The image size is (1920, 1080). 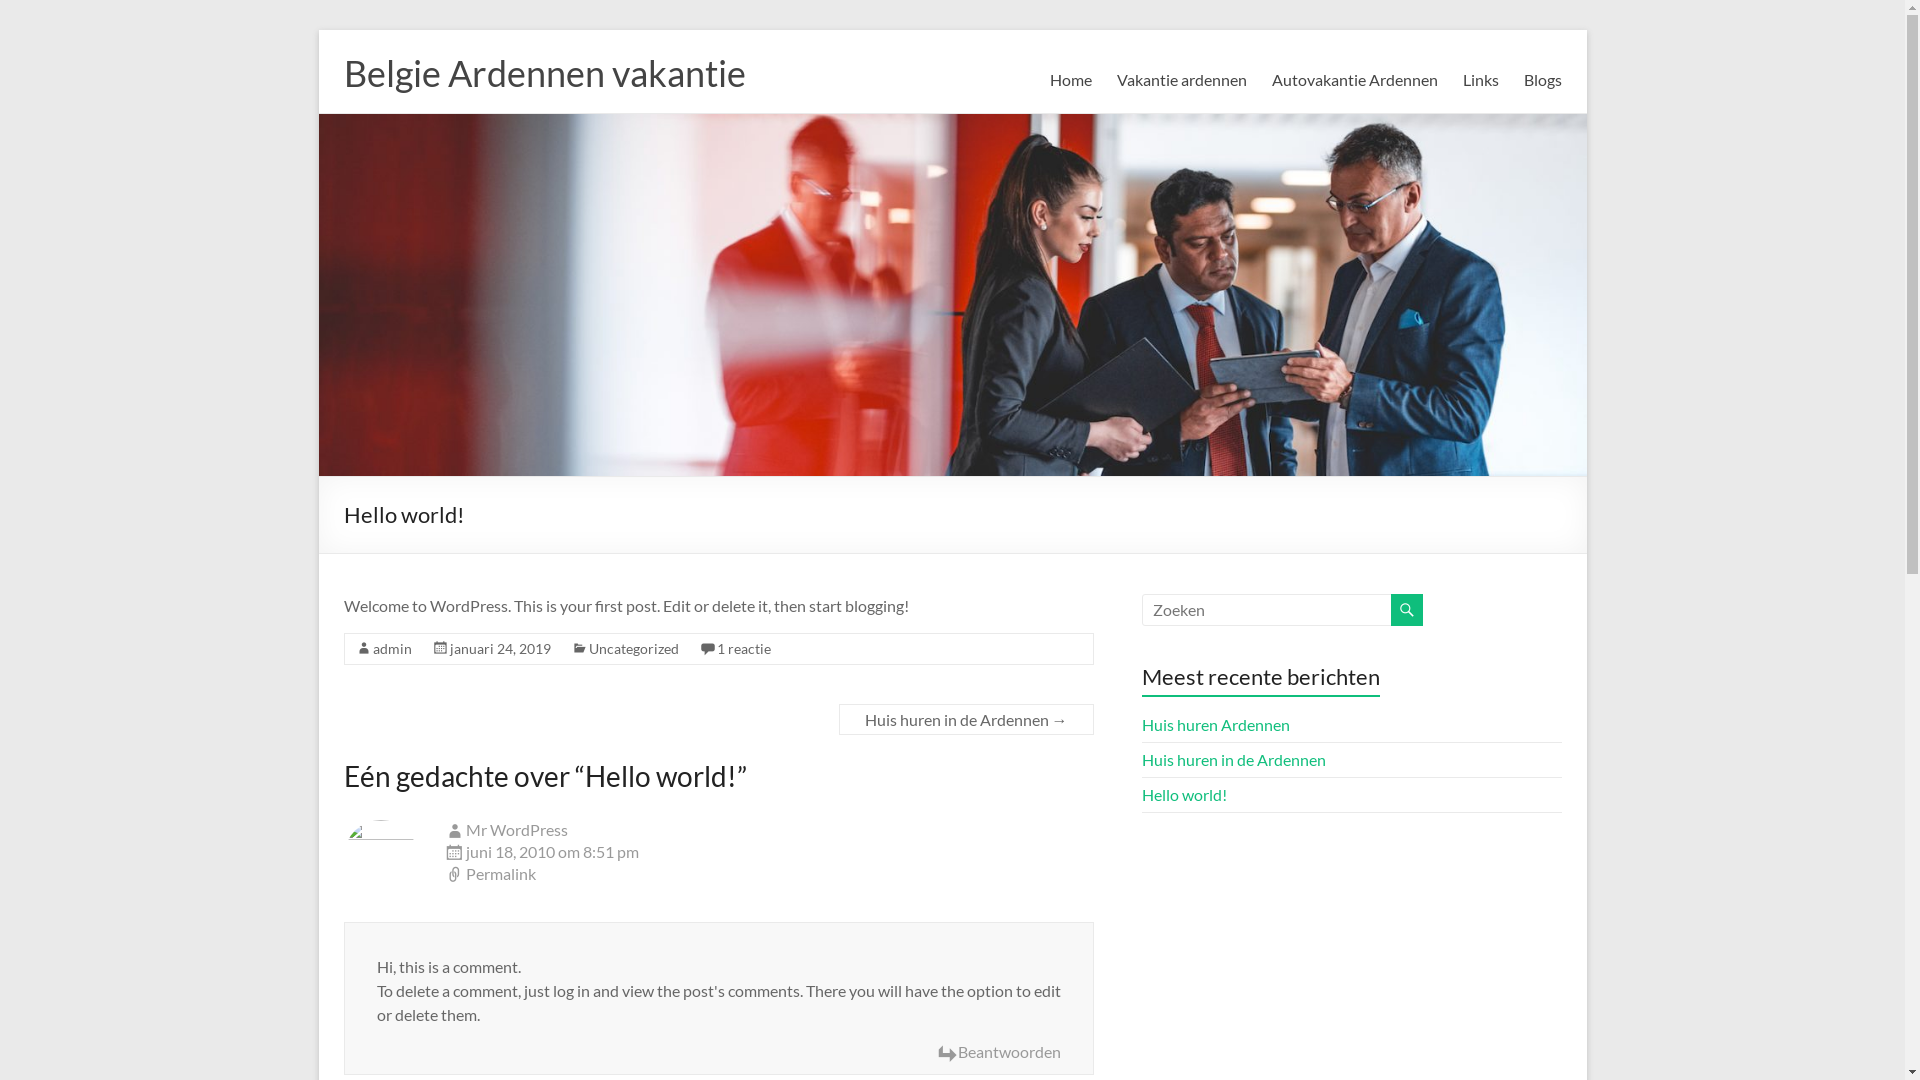 I want to click on Beantwoorden, so click(x=998, y=1053).